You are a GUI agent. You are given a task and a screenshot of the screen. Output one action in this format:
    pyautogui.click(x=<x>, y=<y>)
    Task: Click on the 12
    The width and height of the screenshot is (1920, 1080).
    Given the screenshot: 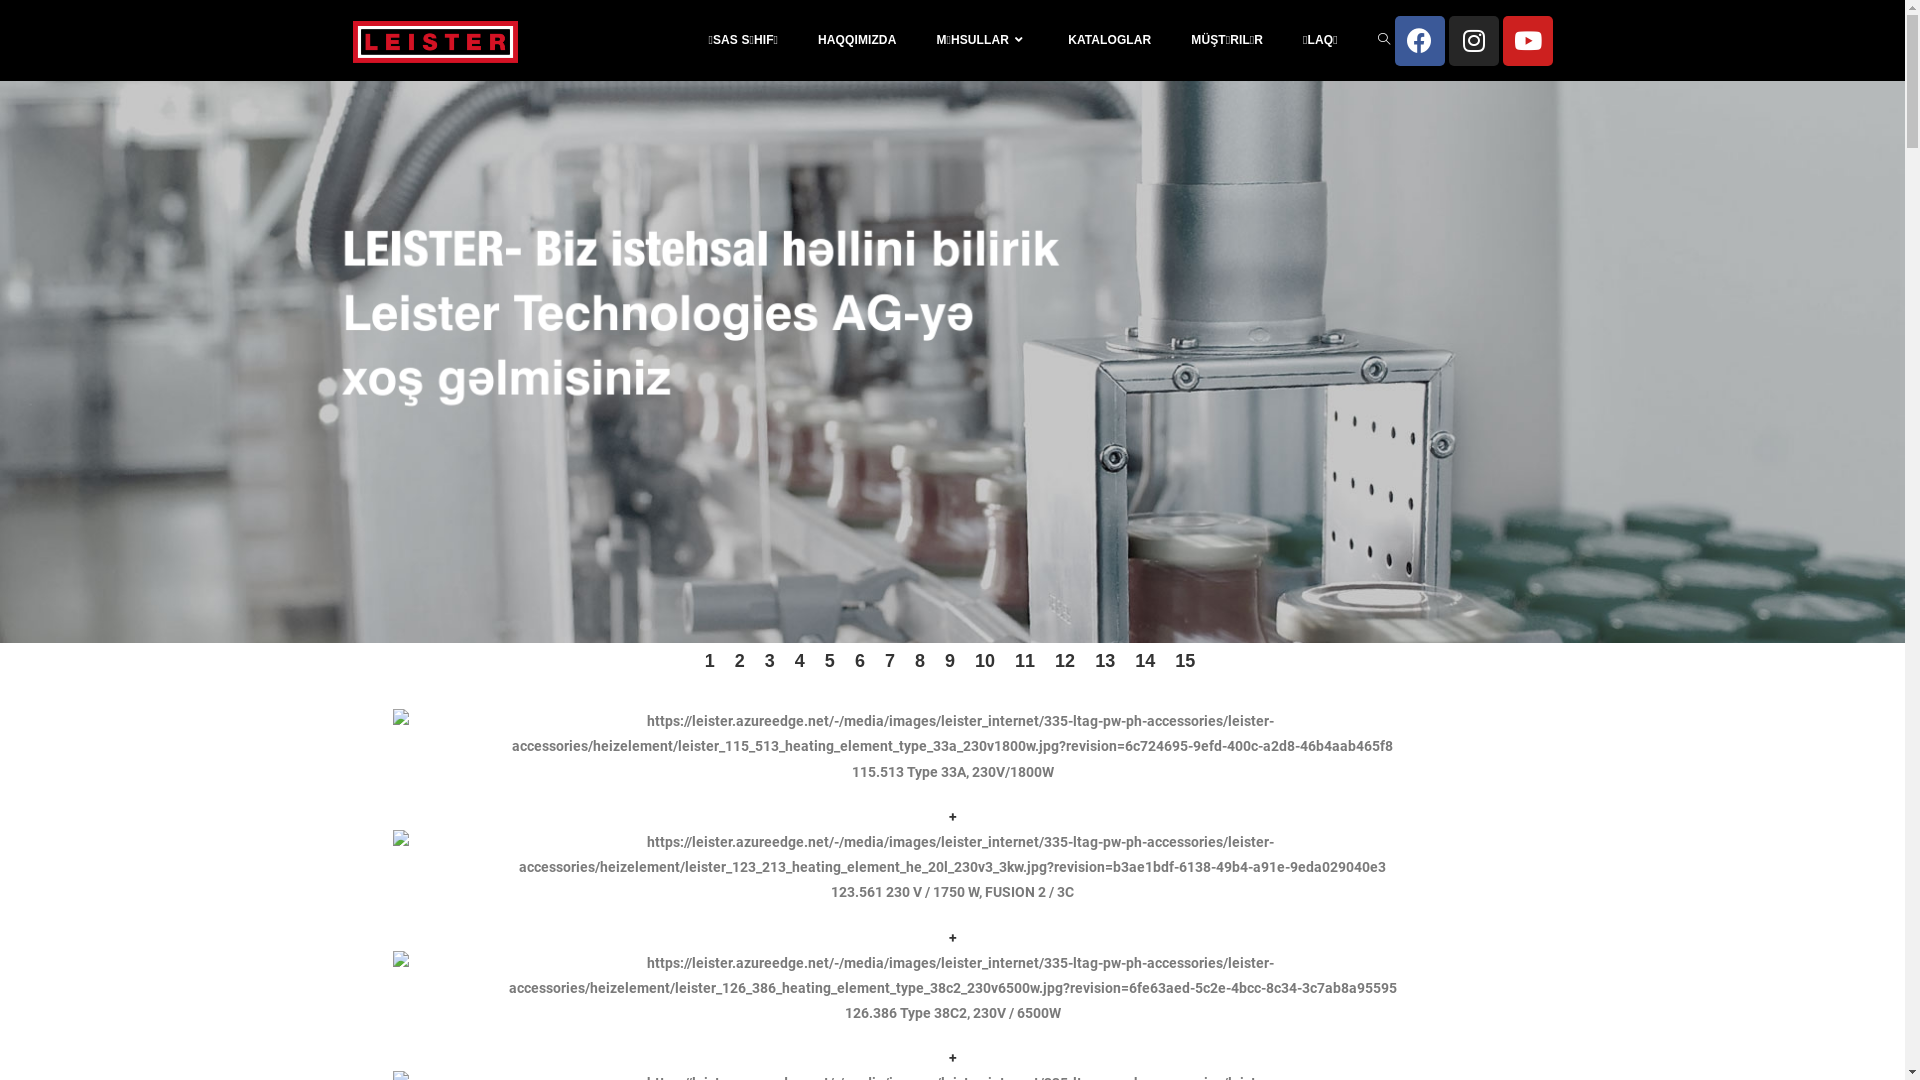 What is the action you would take?
    pyautogui.click(x=1065, y=661)
    